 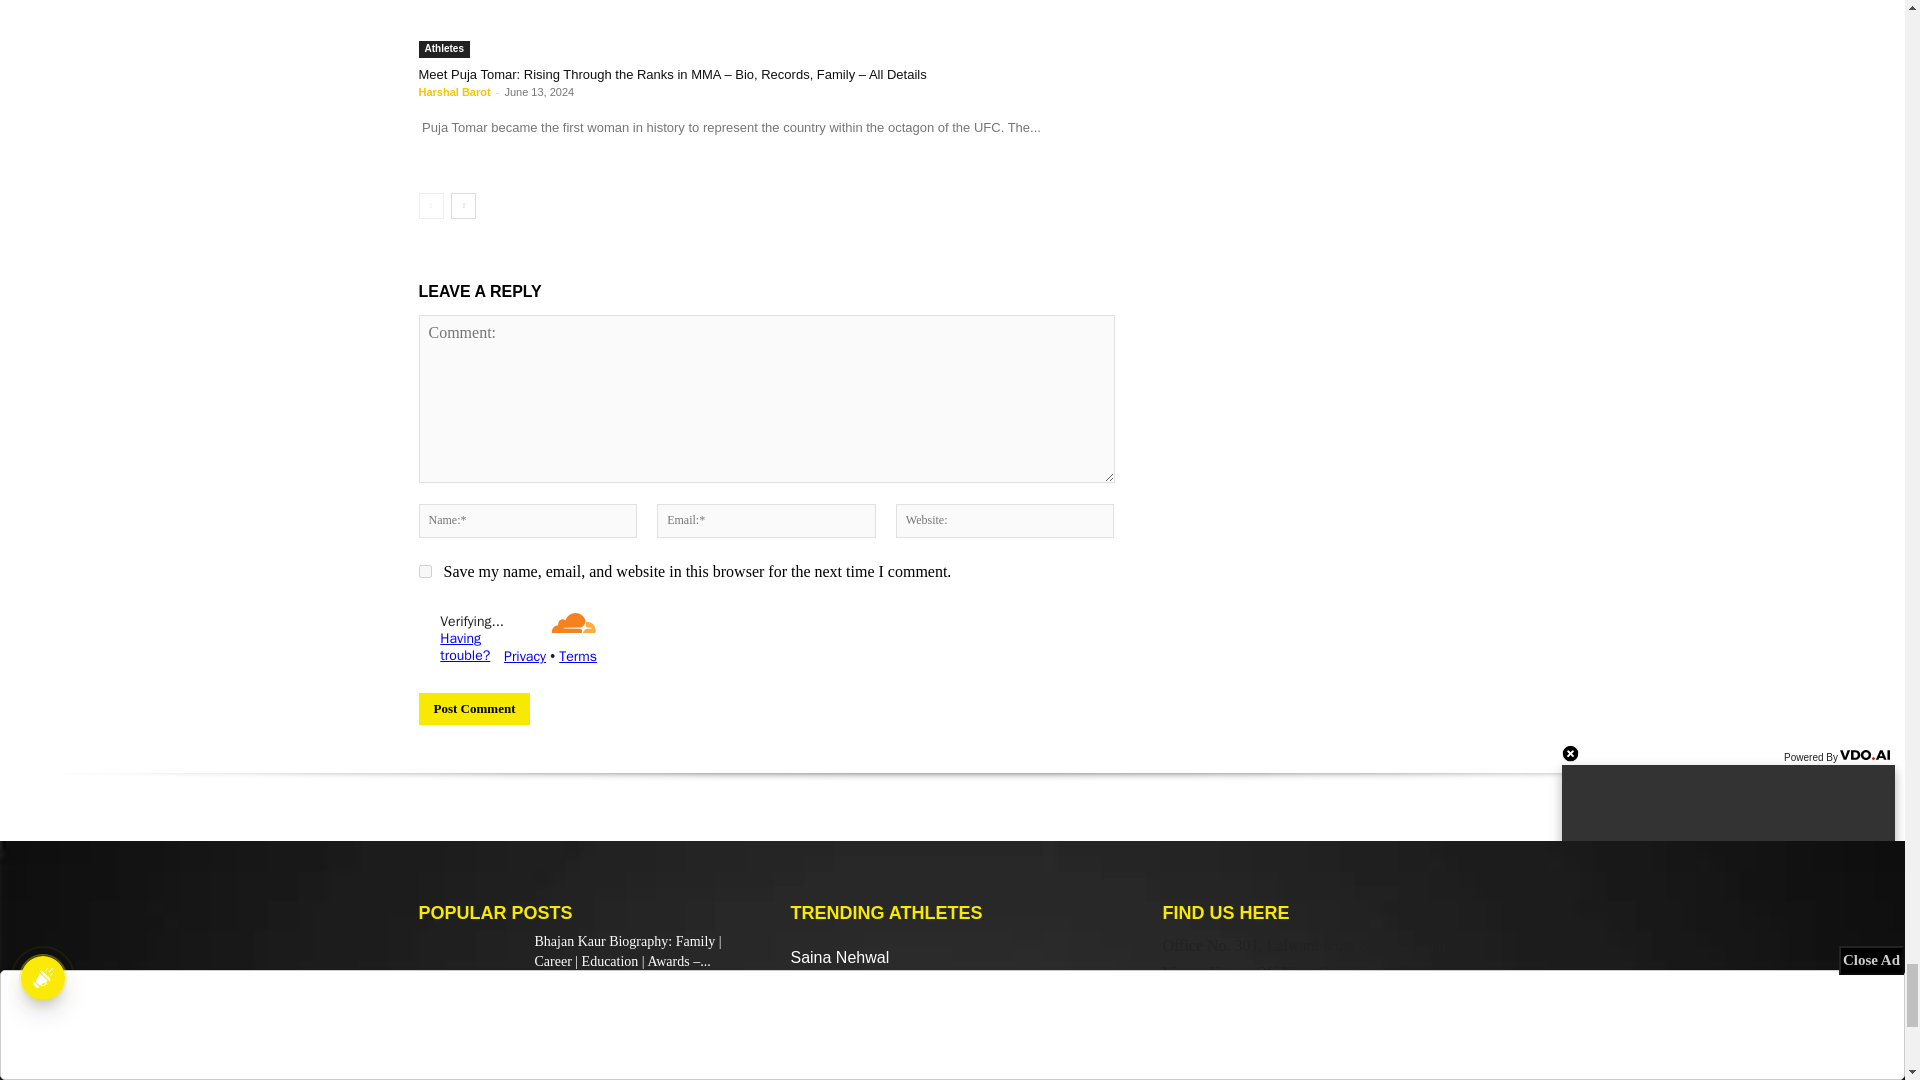 I want to click on Post Comment, so click(x=474, y=708).